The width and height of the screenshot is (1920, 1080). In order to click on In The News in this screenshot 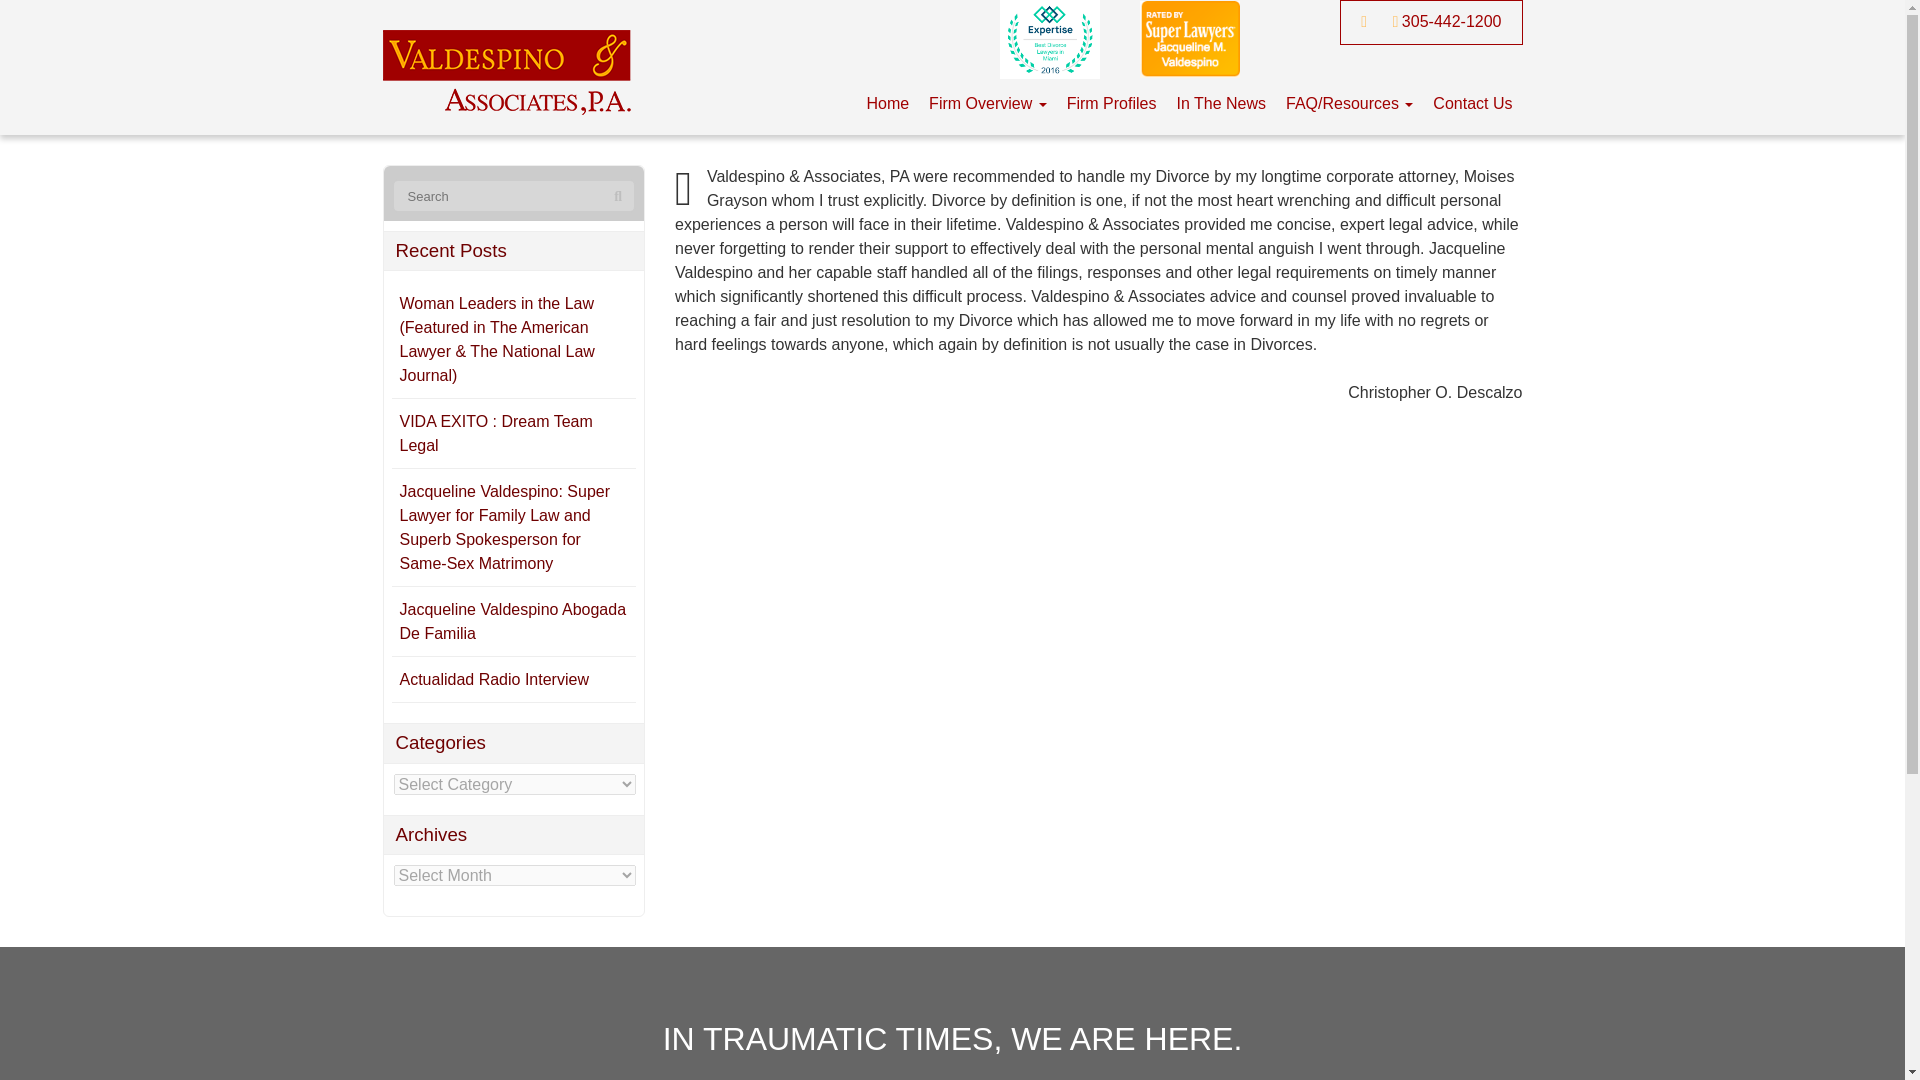, I will do `click(1220, 104)`.